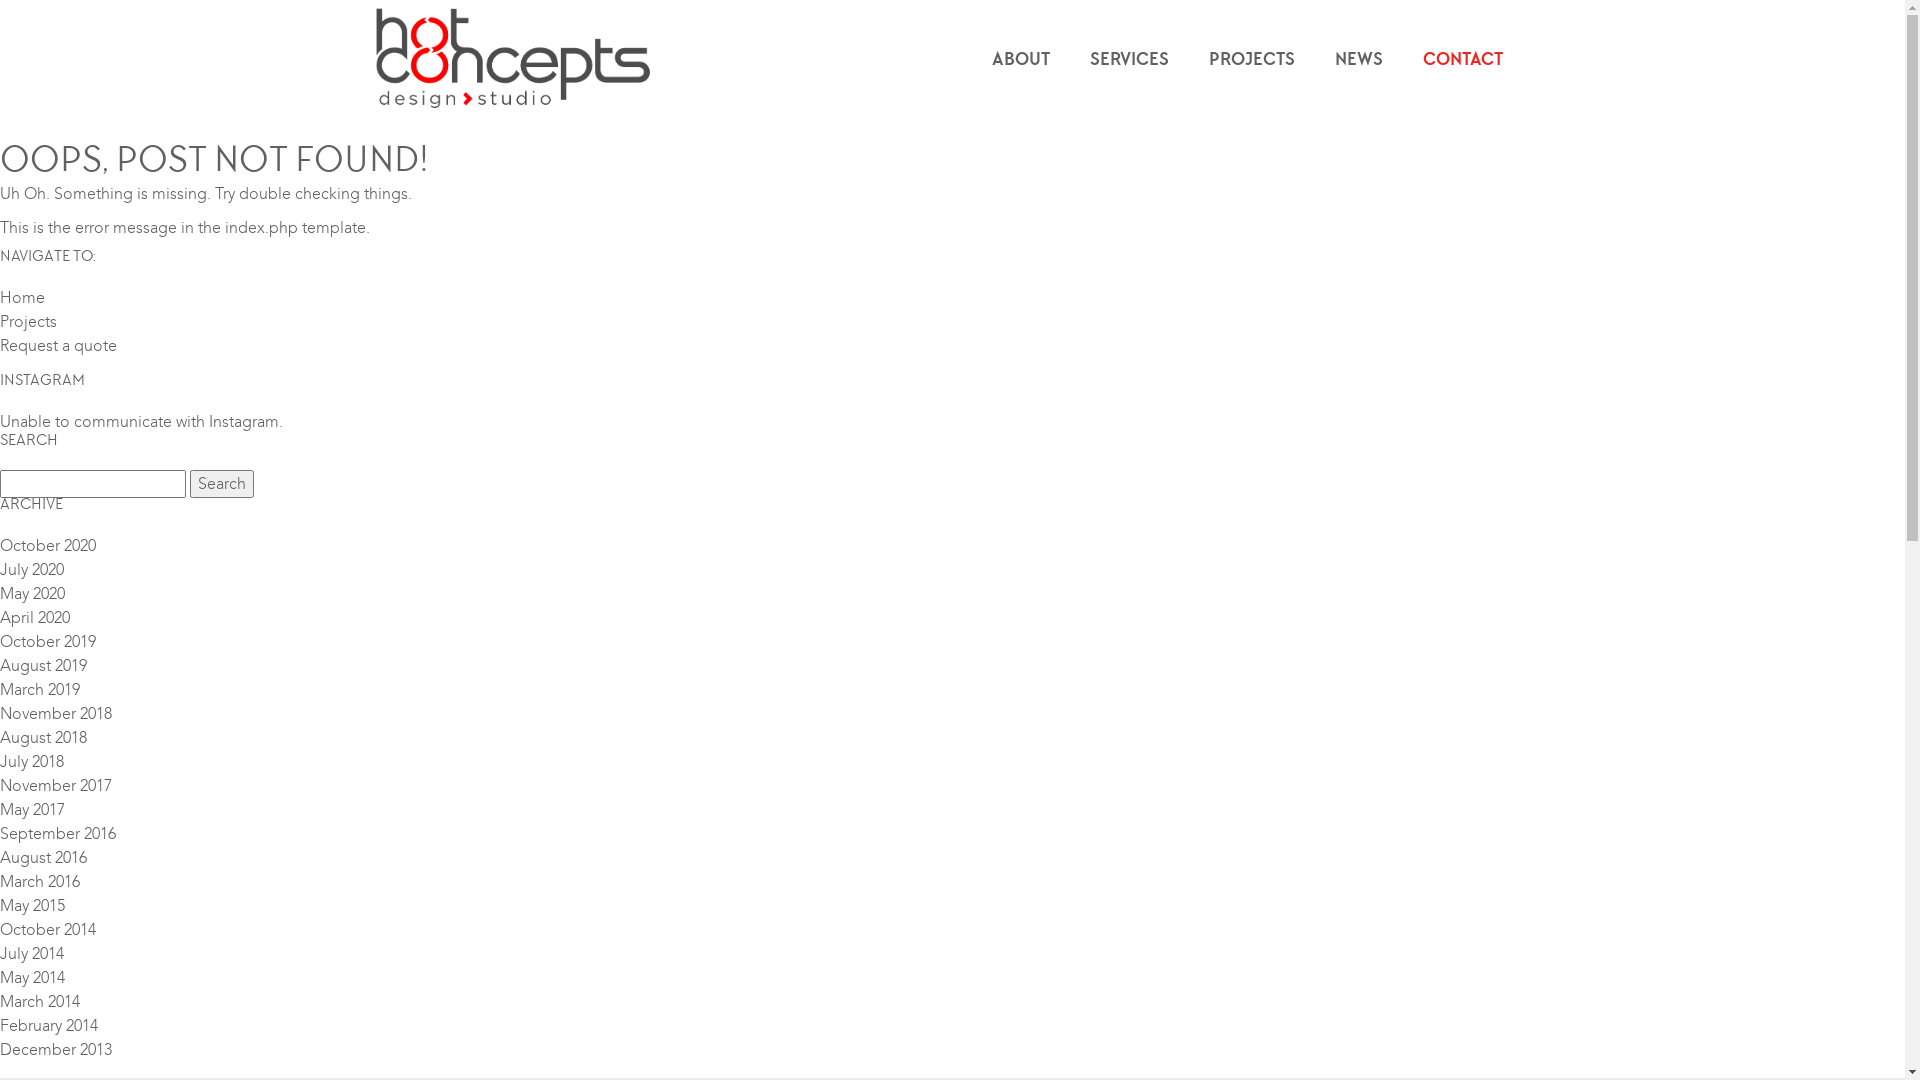 This screenshot has width=1920, height=1080. What do you see at coordinates (56, 786) in the screenshot?
I see `November 2017` at bounding box center [56, 786].